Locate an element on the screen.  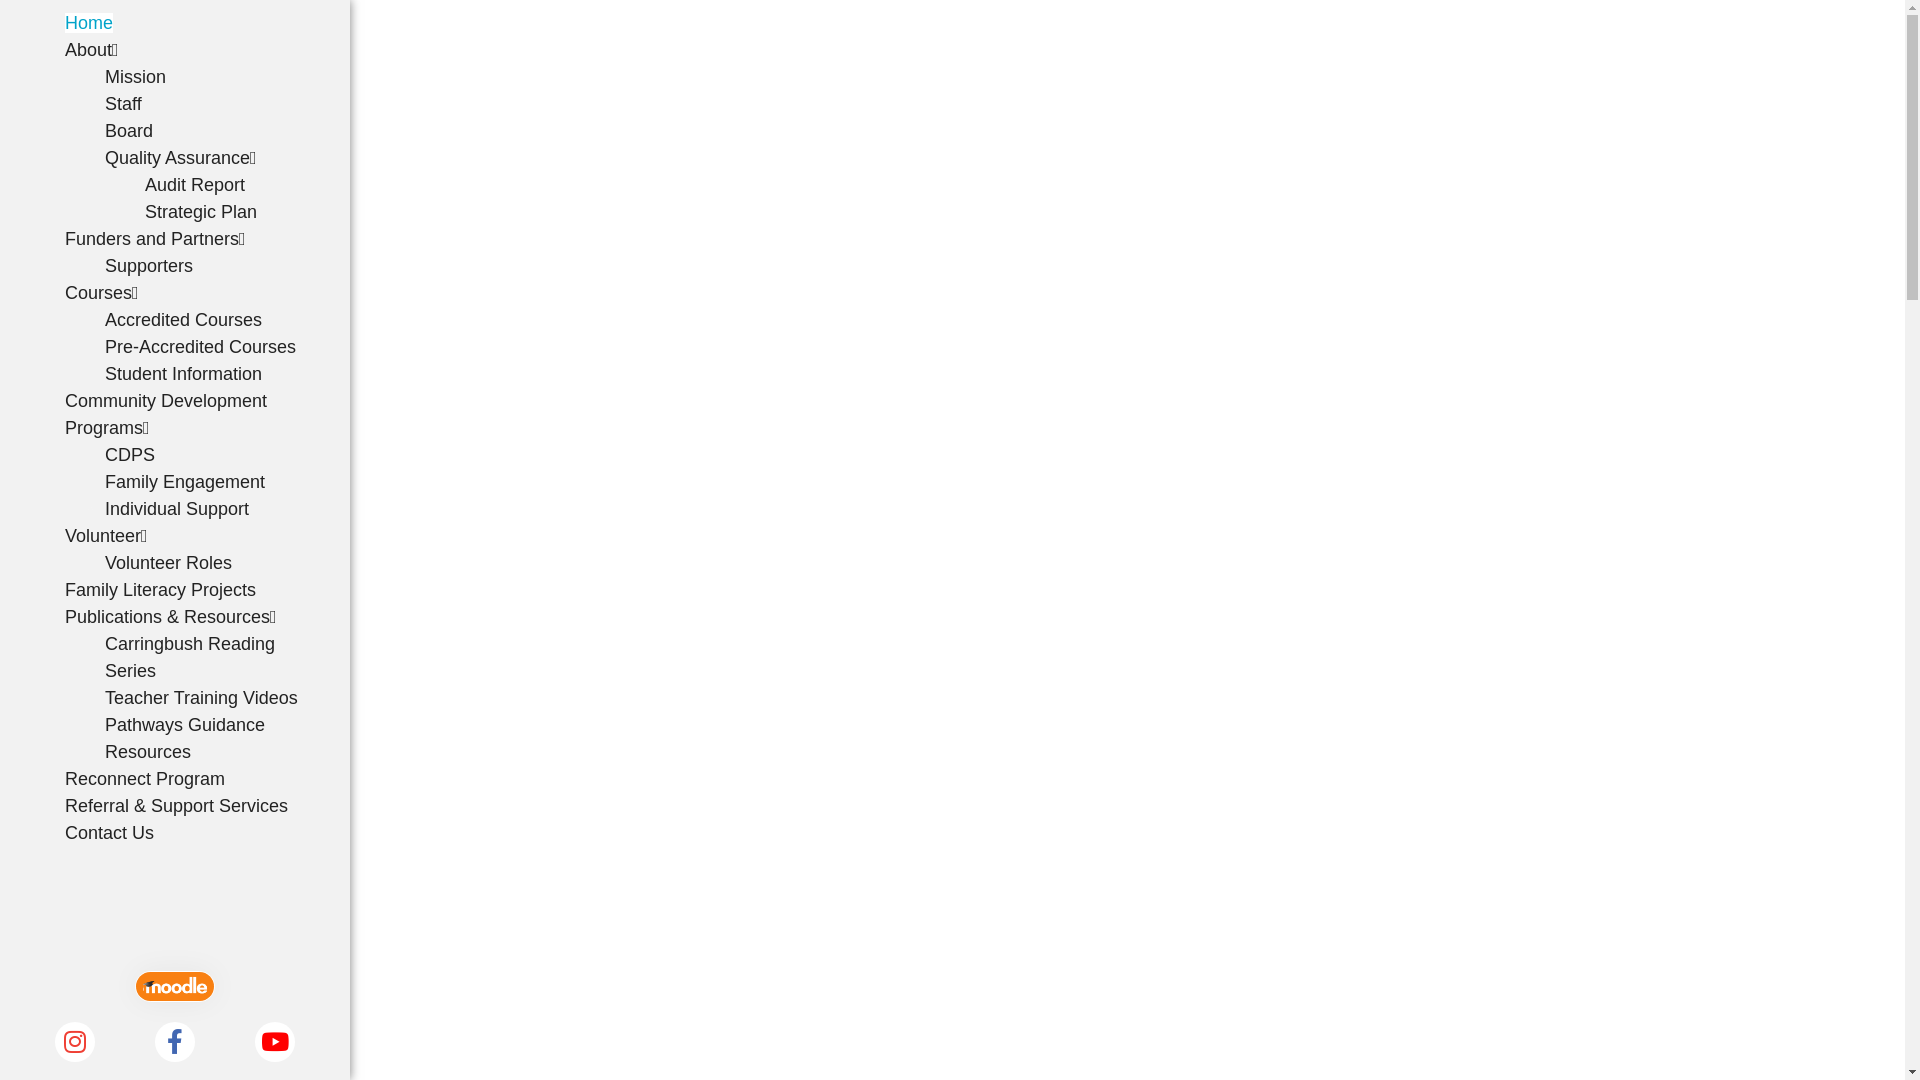
Community Development Programs is located at coordinates (166, 414).